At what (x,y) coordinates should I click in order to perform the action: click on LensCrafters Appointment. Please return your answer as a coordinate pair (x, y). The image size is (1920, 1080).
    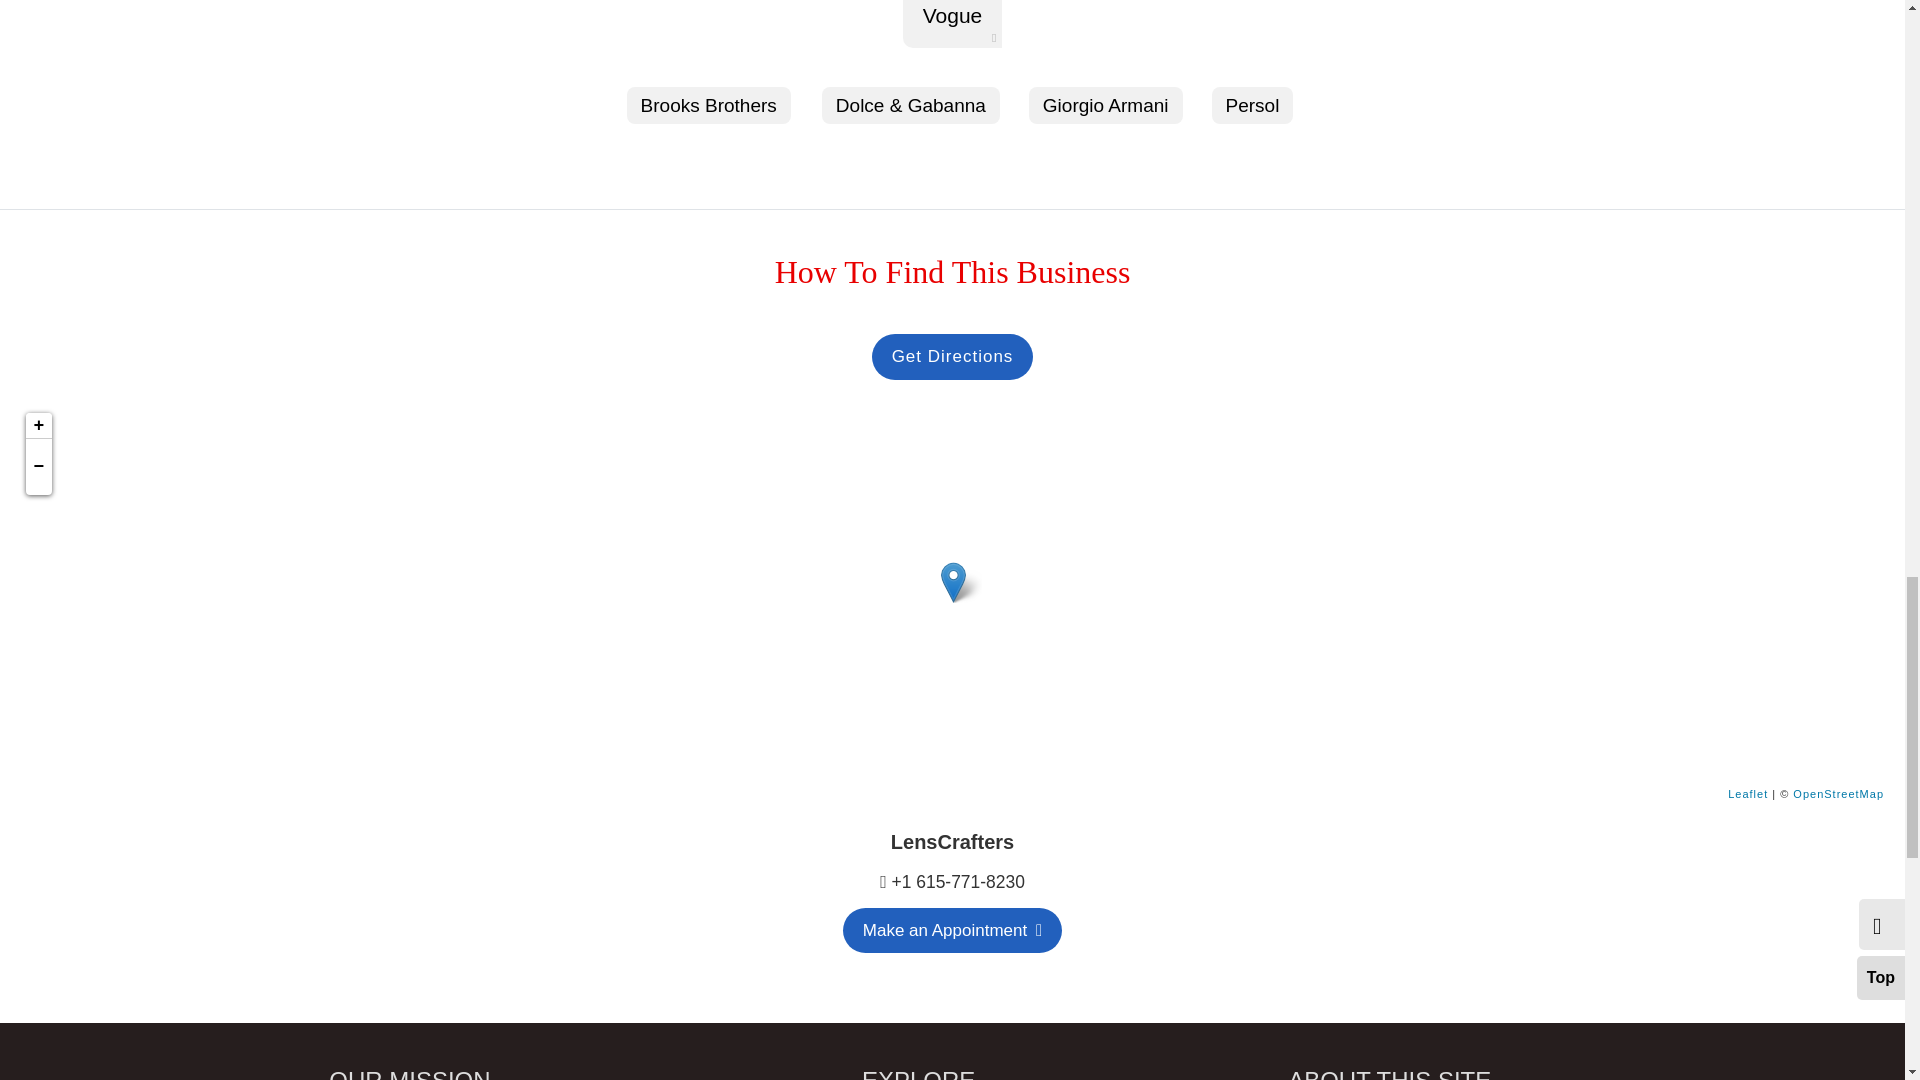
    Looking at the image, I should click on (952, 930).